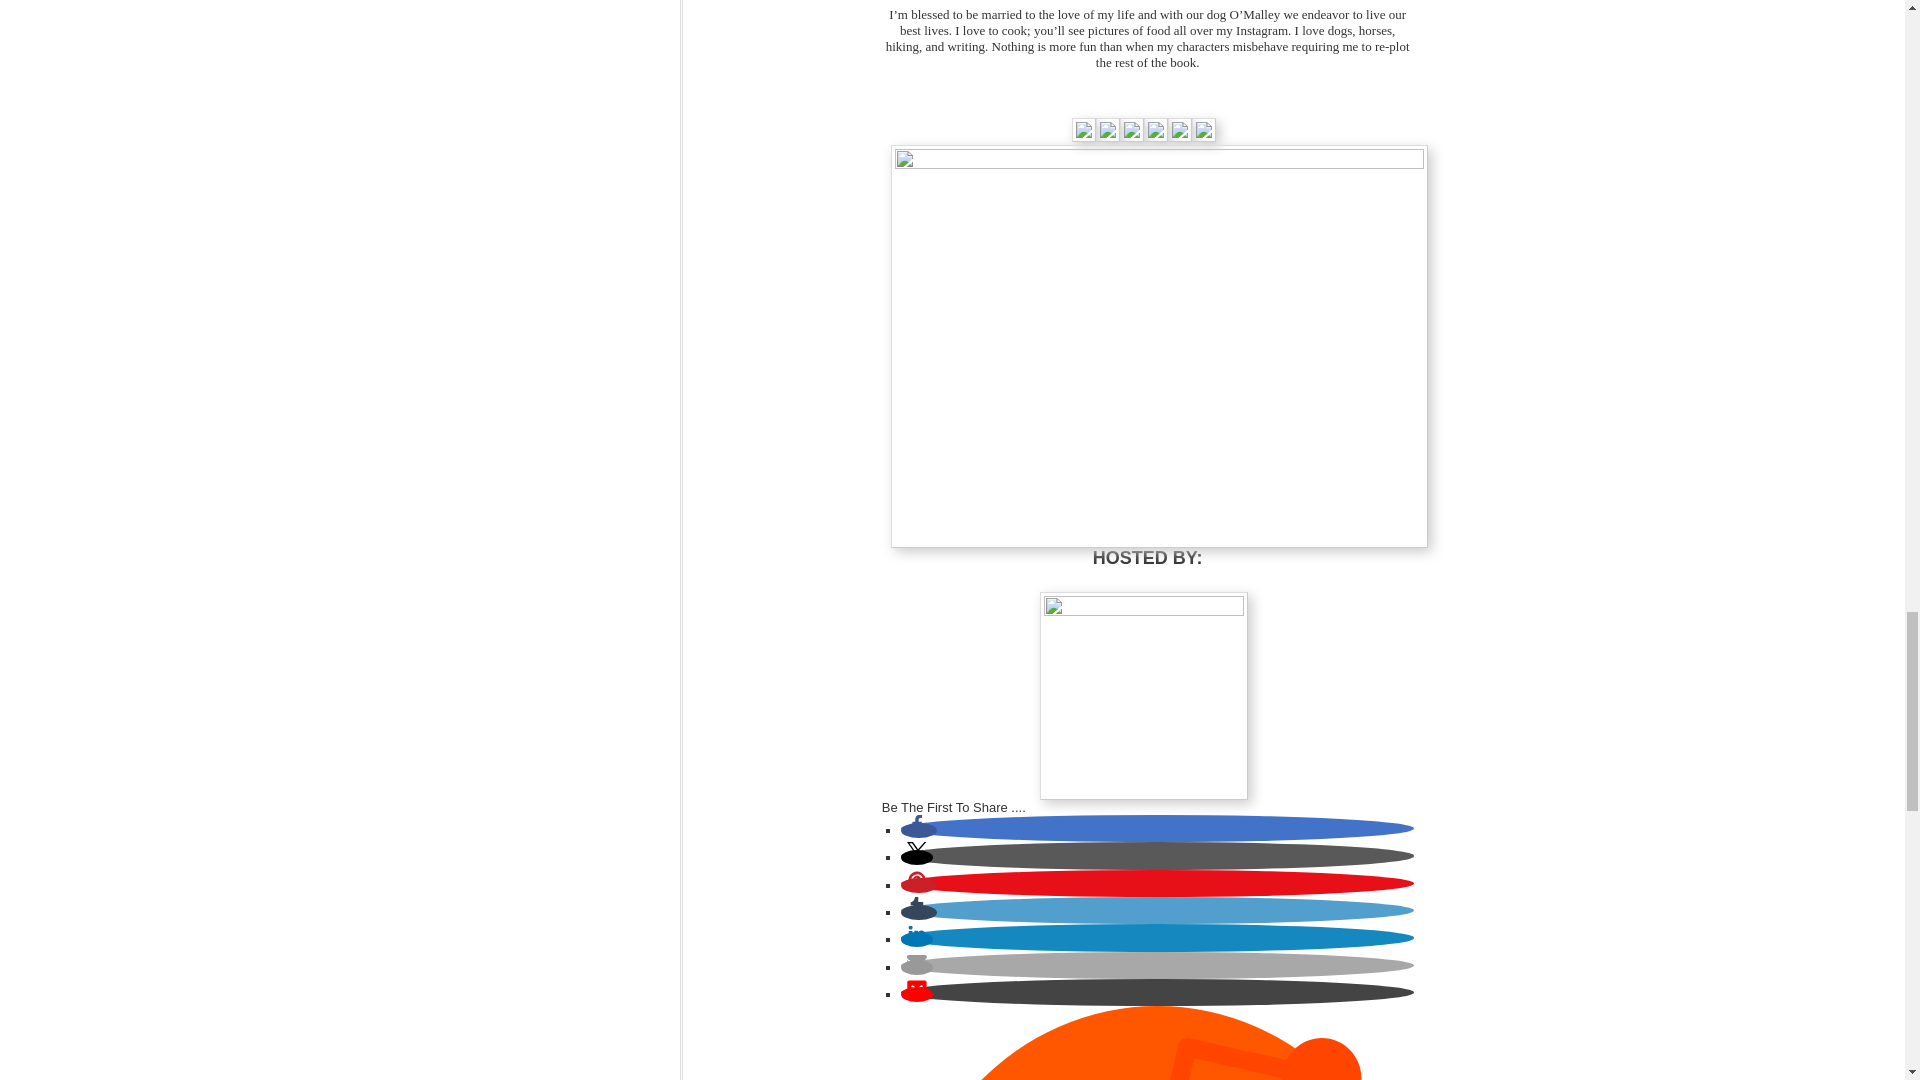 Image resolution: width=1920 pixels, height=1080 pixels. Describe the element at coordinates (916, 940) in the screenshot. I see `Share on LinkedIn` at that location.